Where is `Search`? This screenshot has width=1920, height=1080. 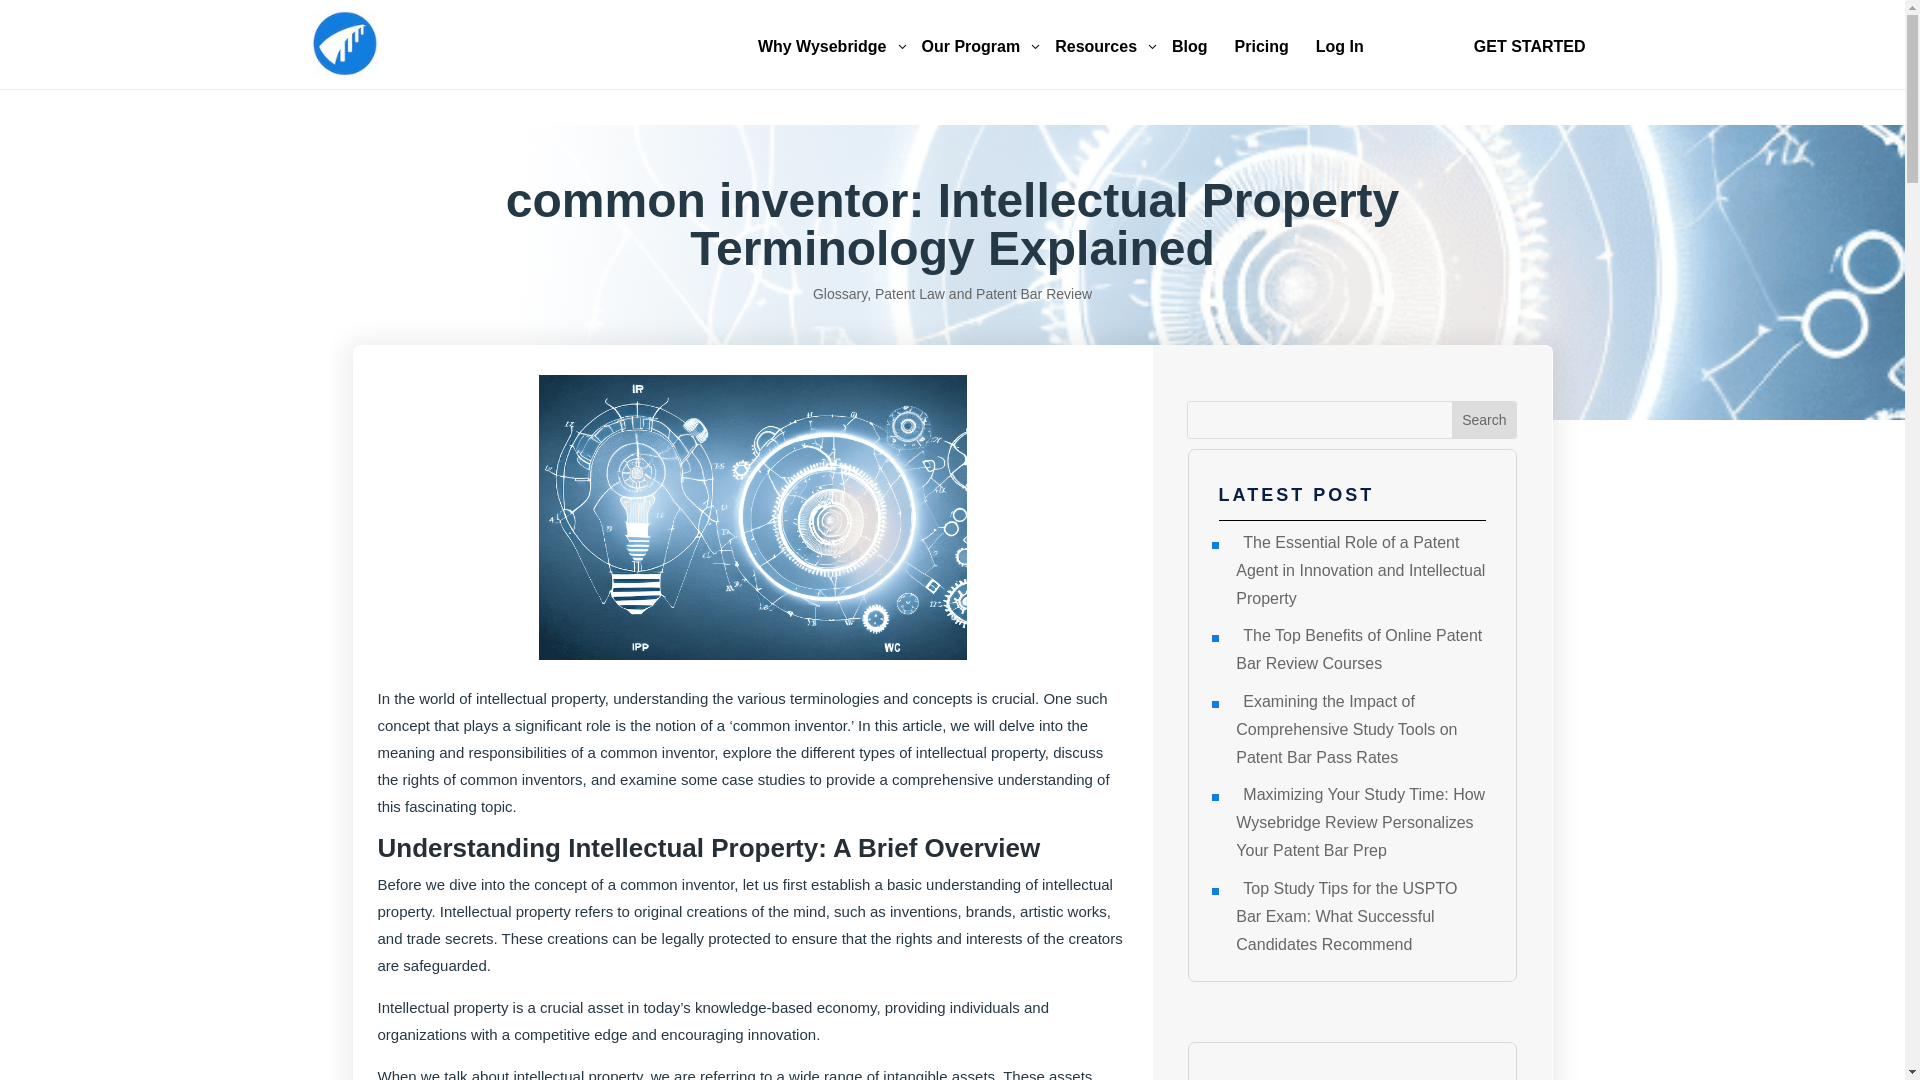 Search is located at coordinates (1103, 47).